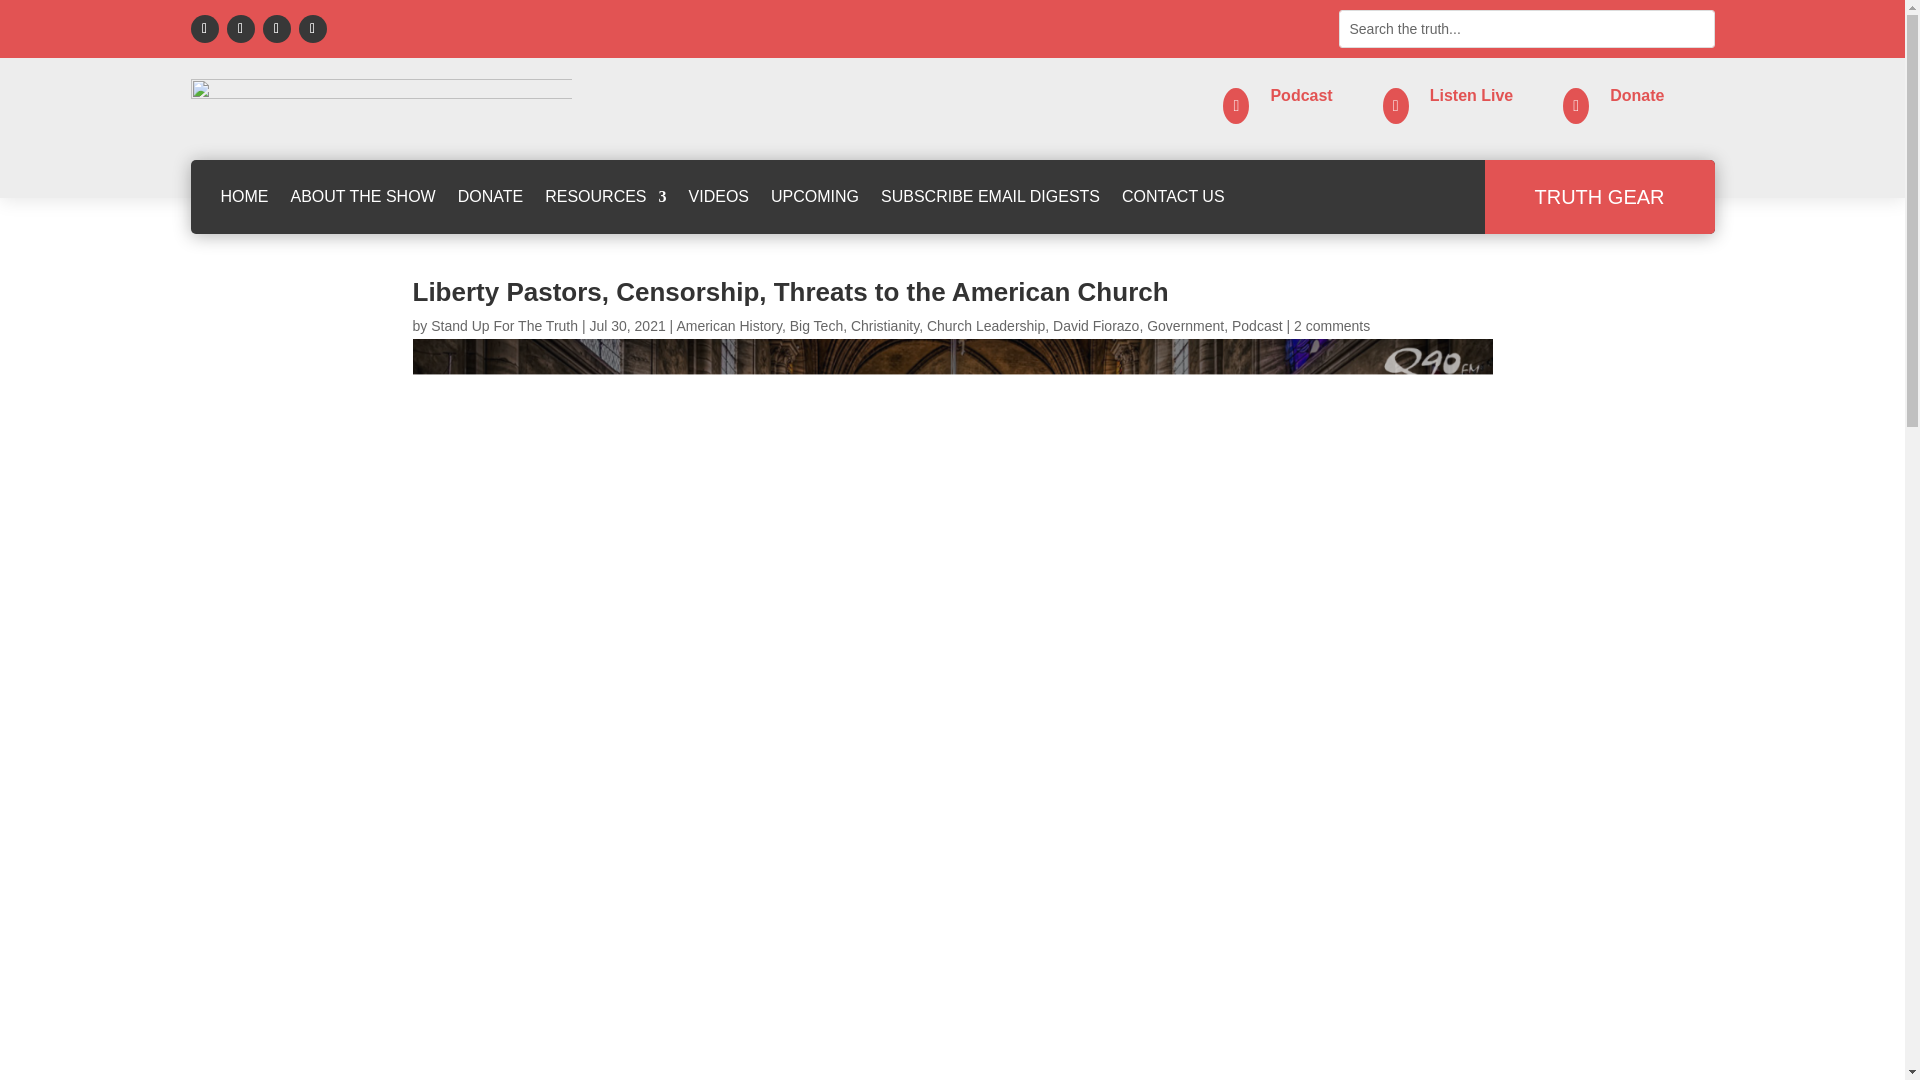 This screenshot has width=1920, height=1080. What do you see at coordinates (204, 29) in the screenshot?
I see `Follow on Facebook` at bounding box center [204, 29].